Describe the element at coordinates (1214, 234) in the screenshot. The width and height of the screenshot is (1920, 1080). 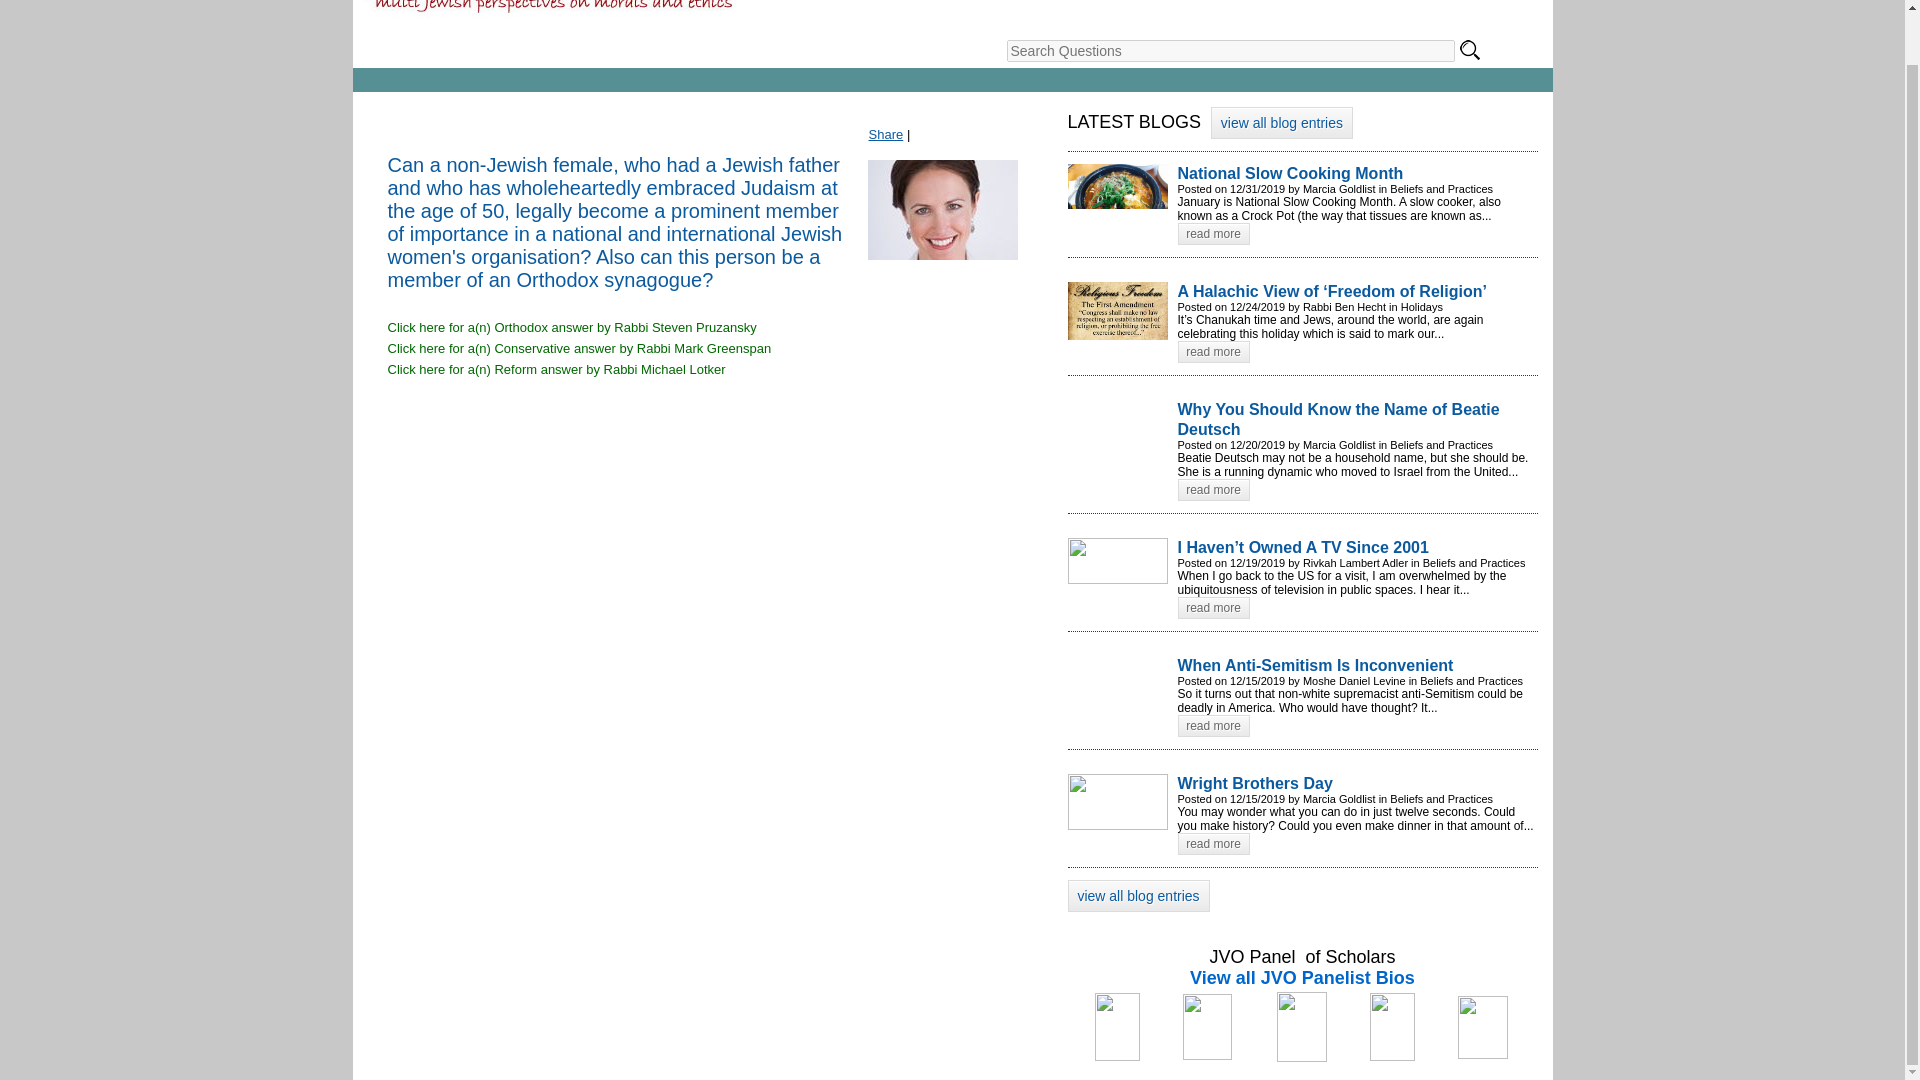
I see `read more` at that location.